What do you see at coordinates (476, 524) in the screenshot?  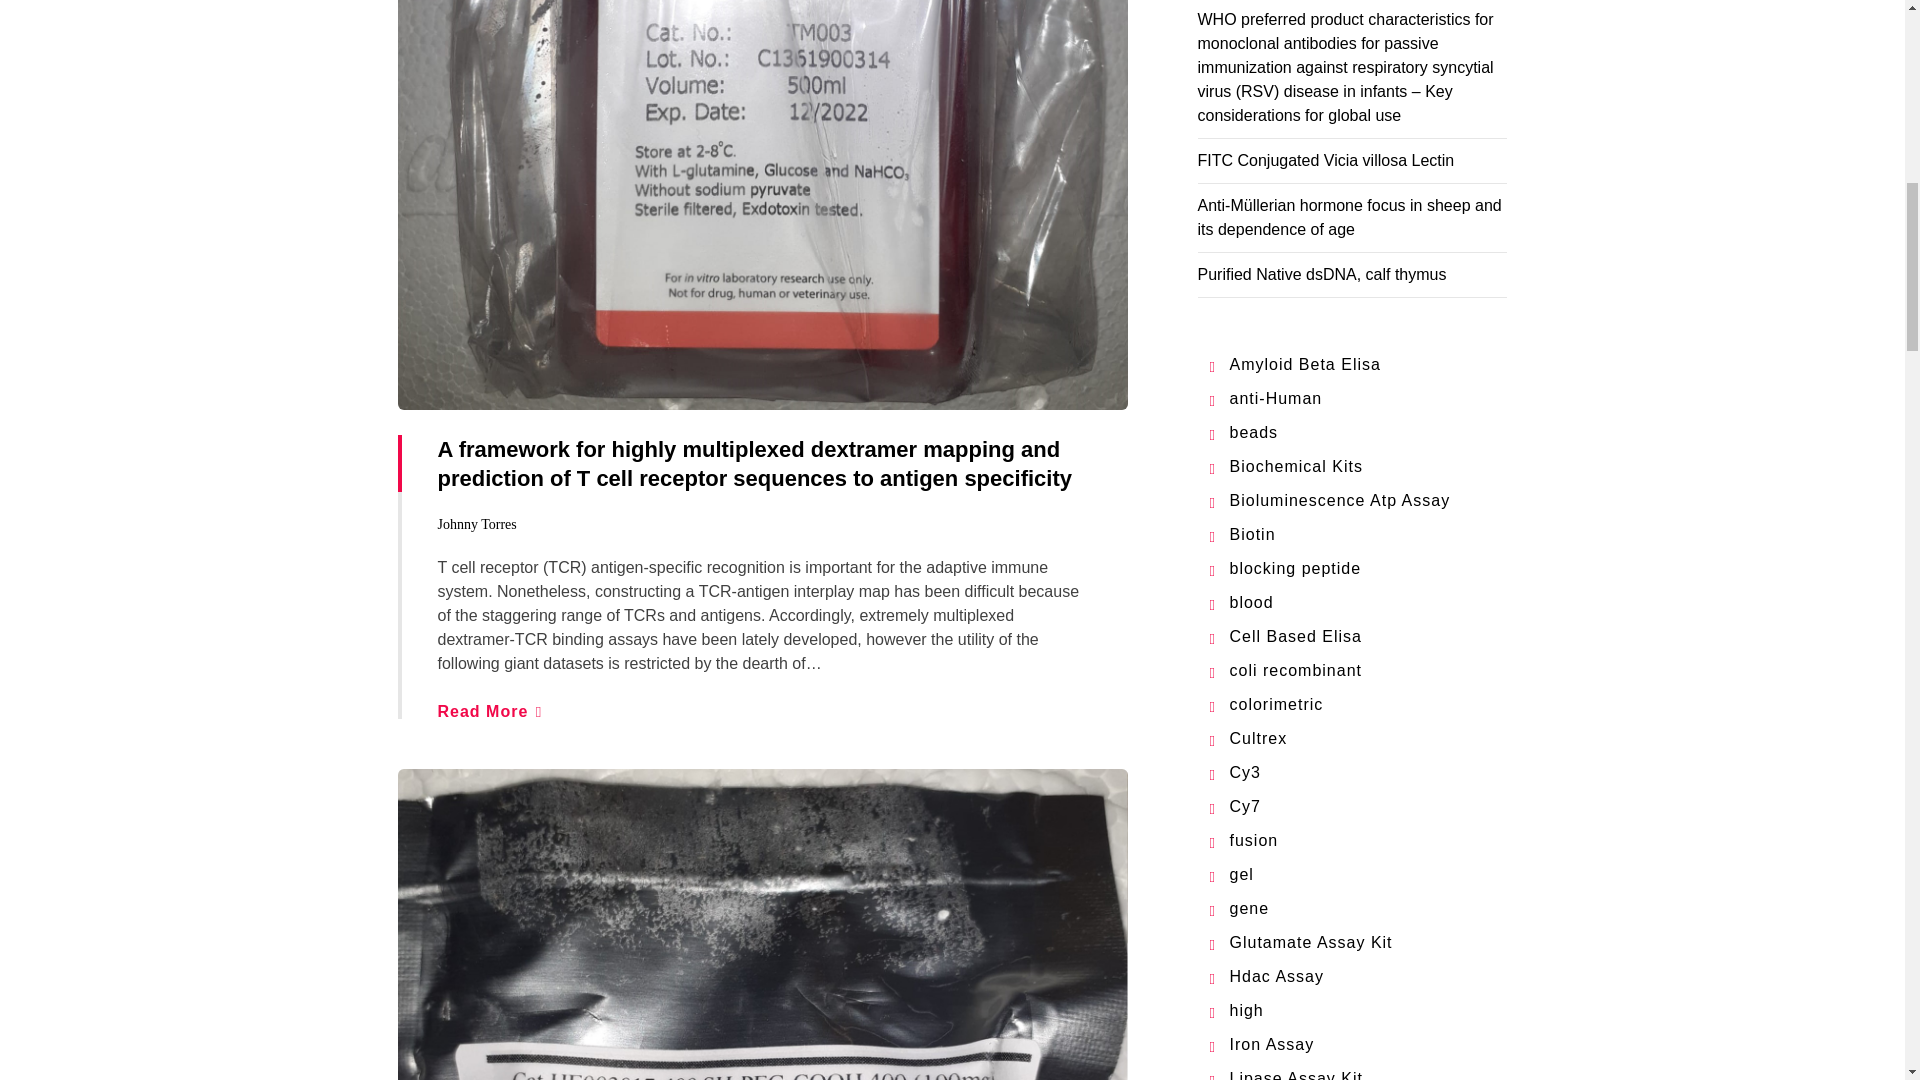 I see `Johnny Torres` at bounding box center [476, 524].